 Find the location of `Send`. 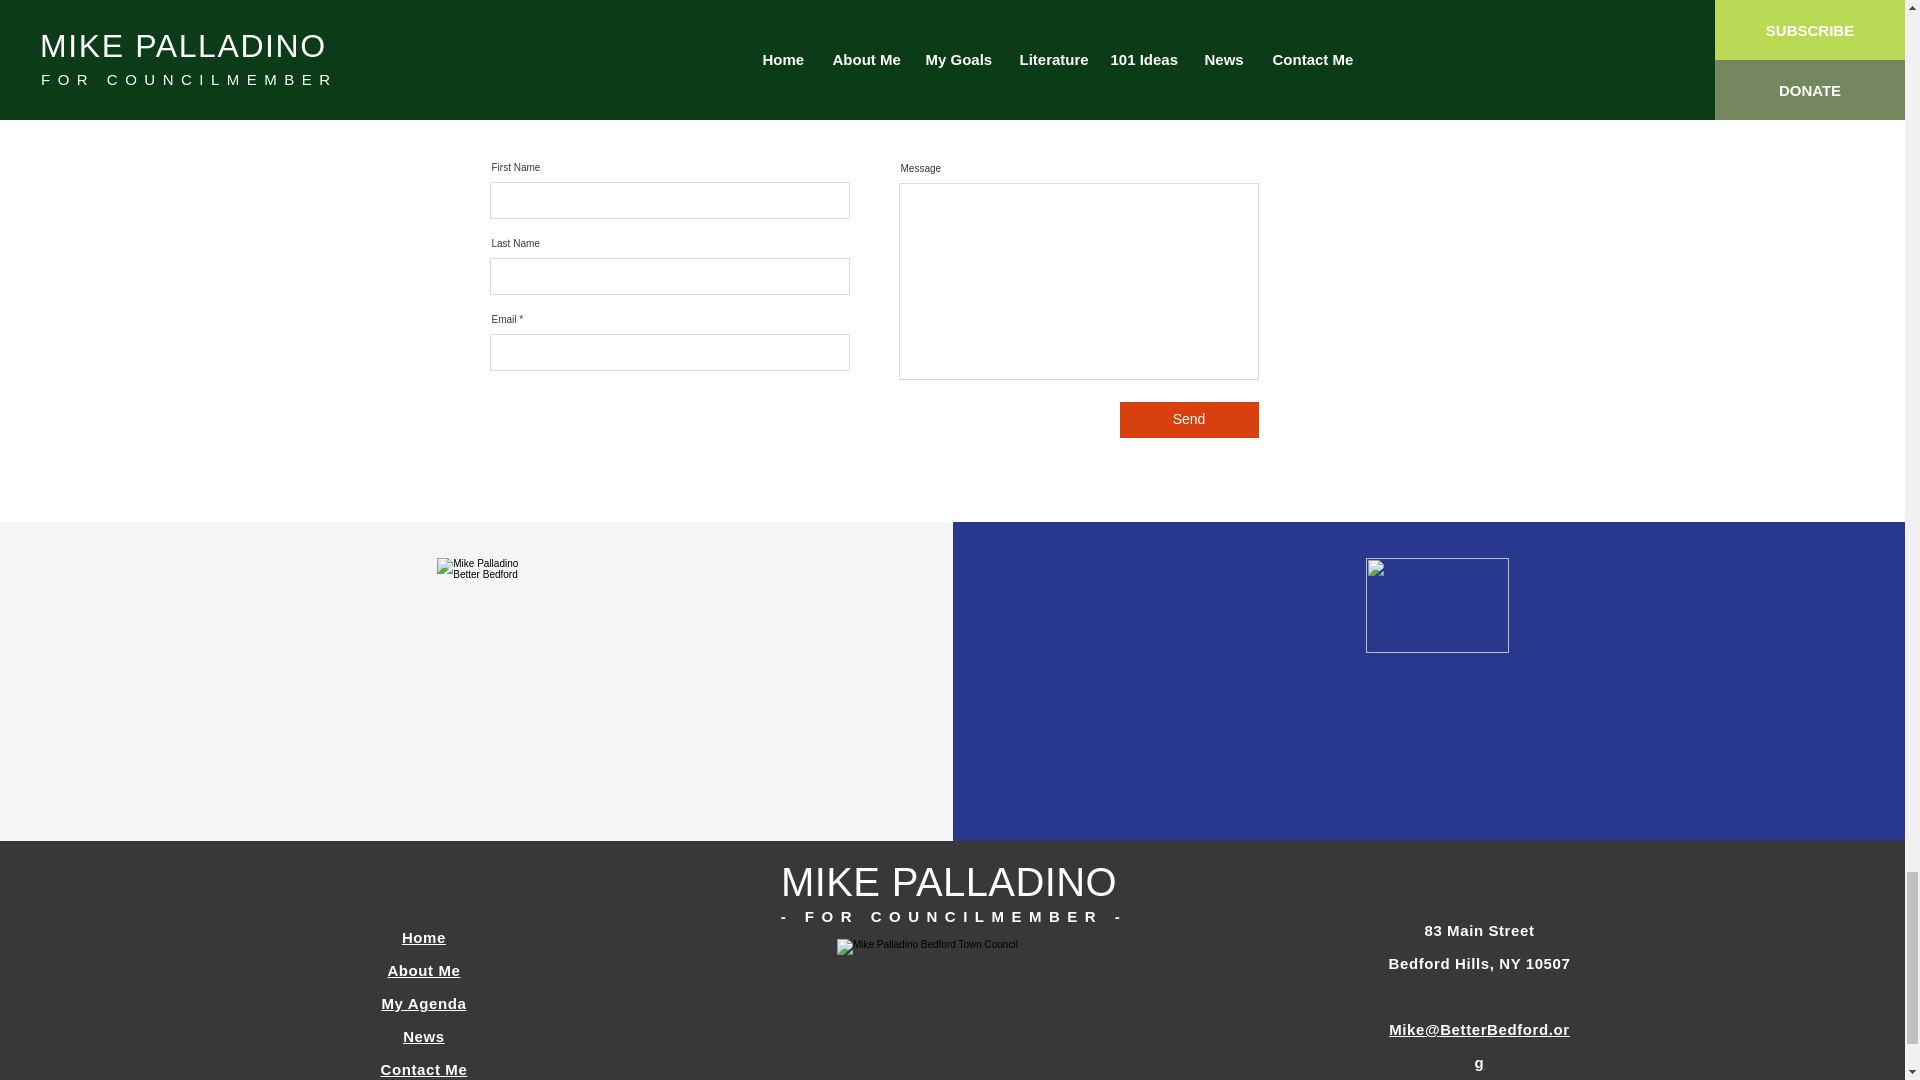

Send is located at coordinates (1189, 420).